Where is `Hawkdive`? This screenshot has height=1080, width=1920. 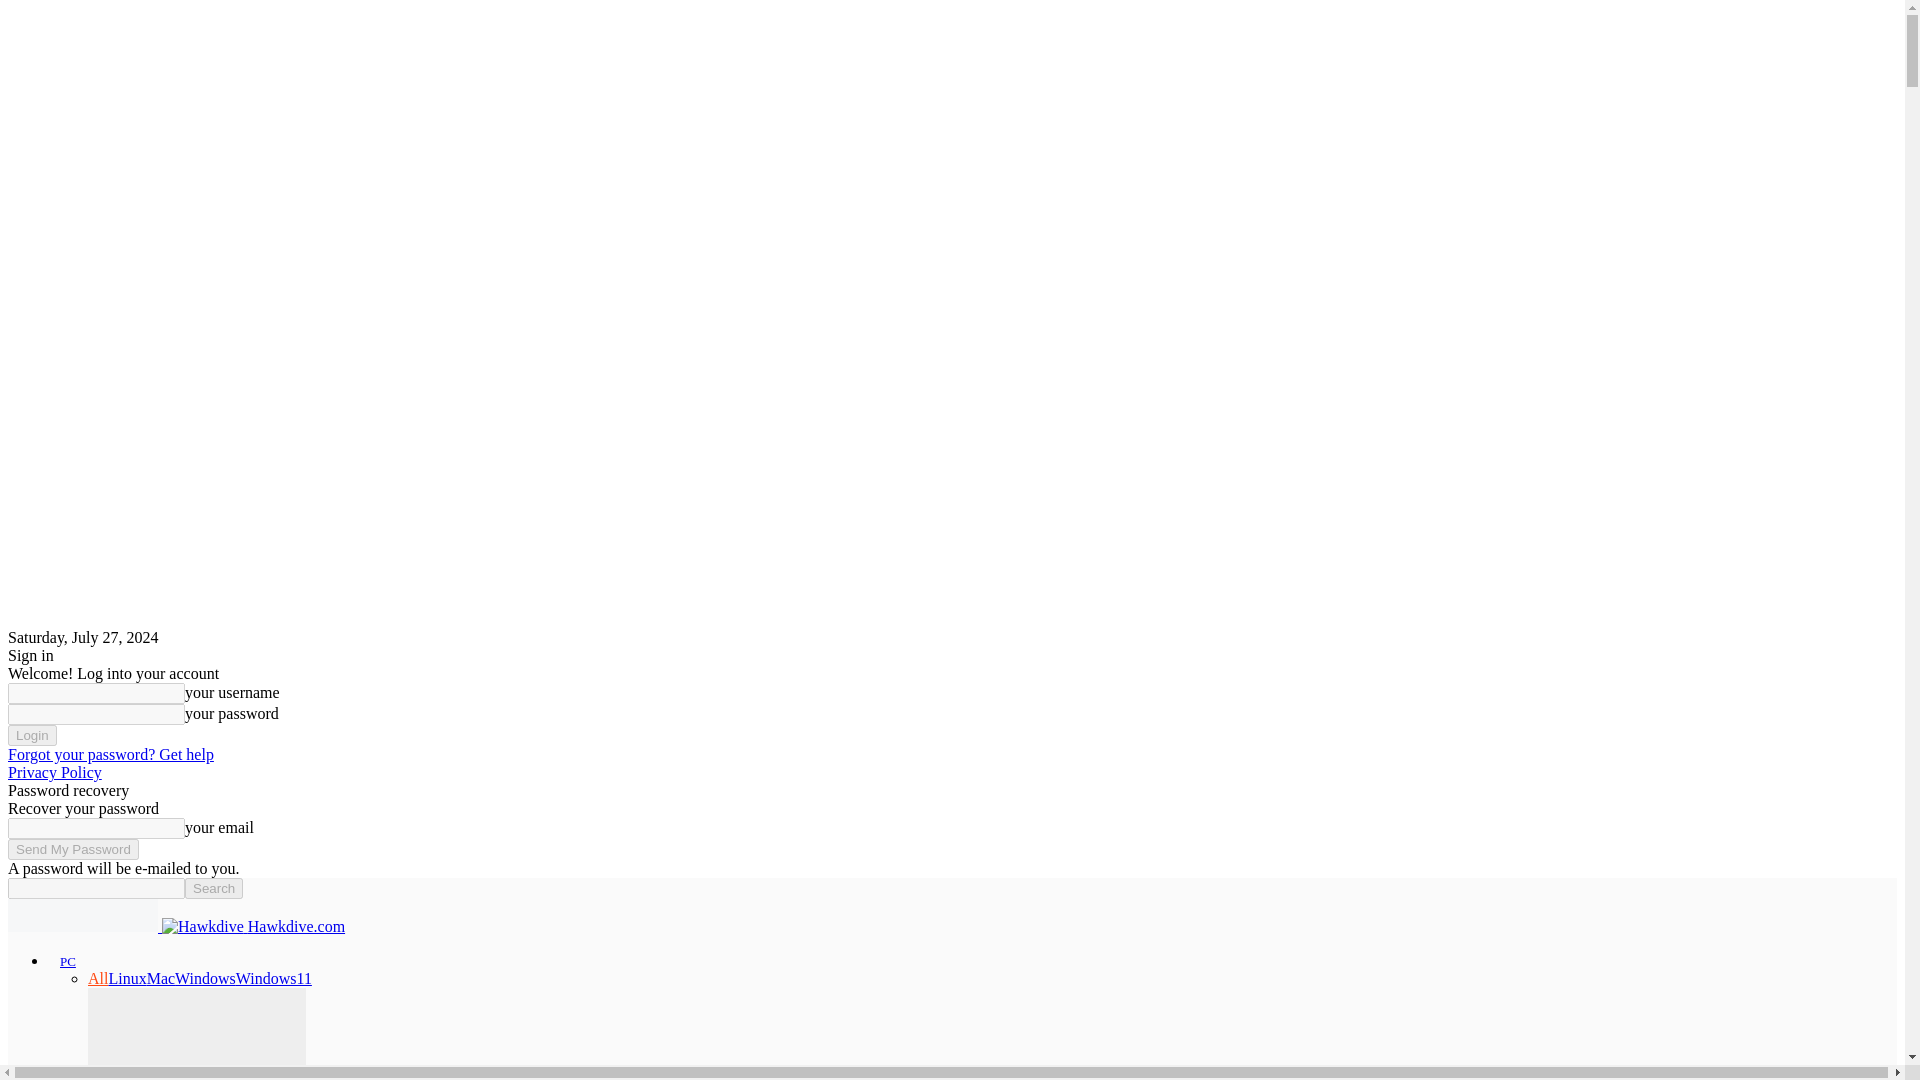 Hawkdive is located at coordinates (82, 915).